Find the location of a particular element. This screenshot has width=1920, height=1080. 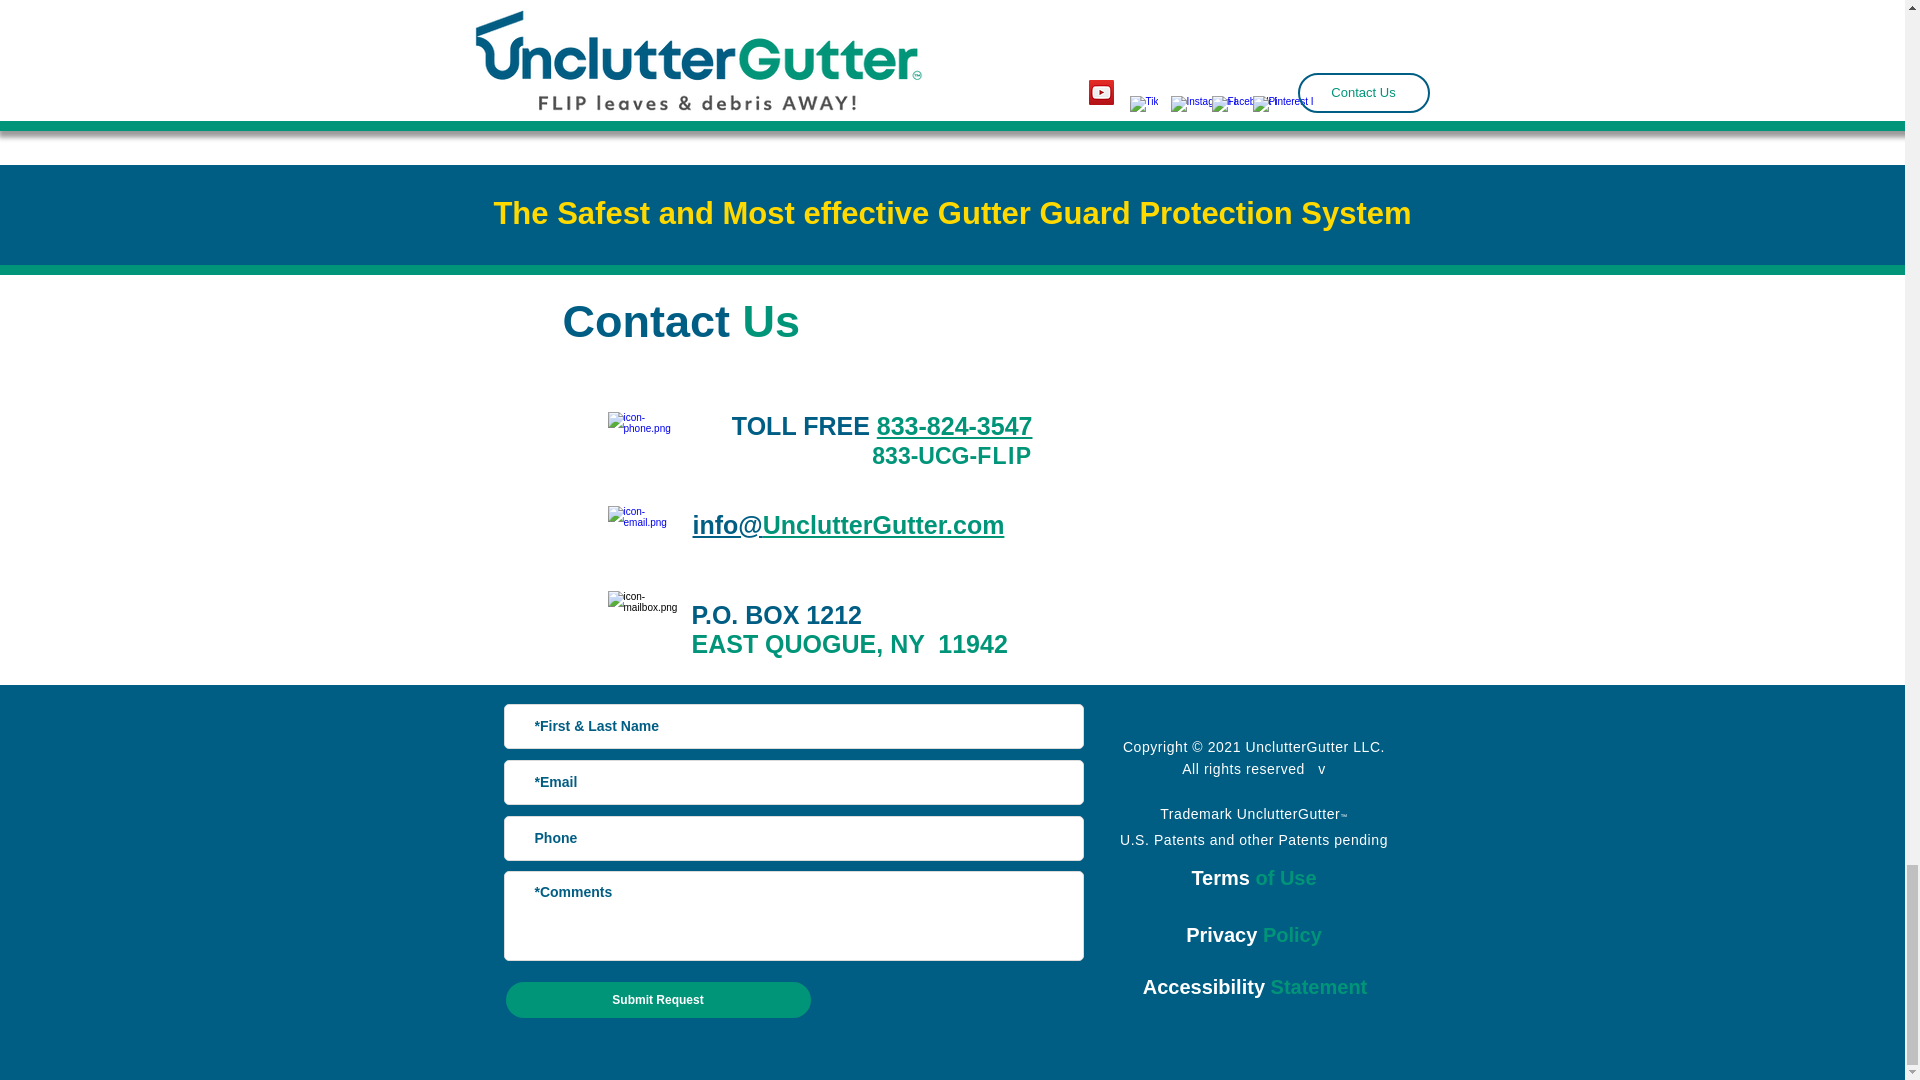

Submit Request is located at coordinates (658, 1000).